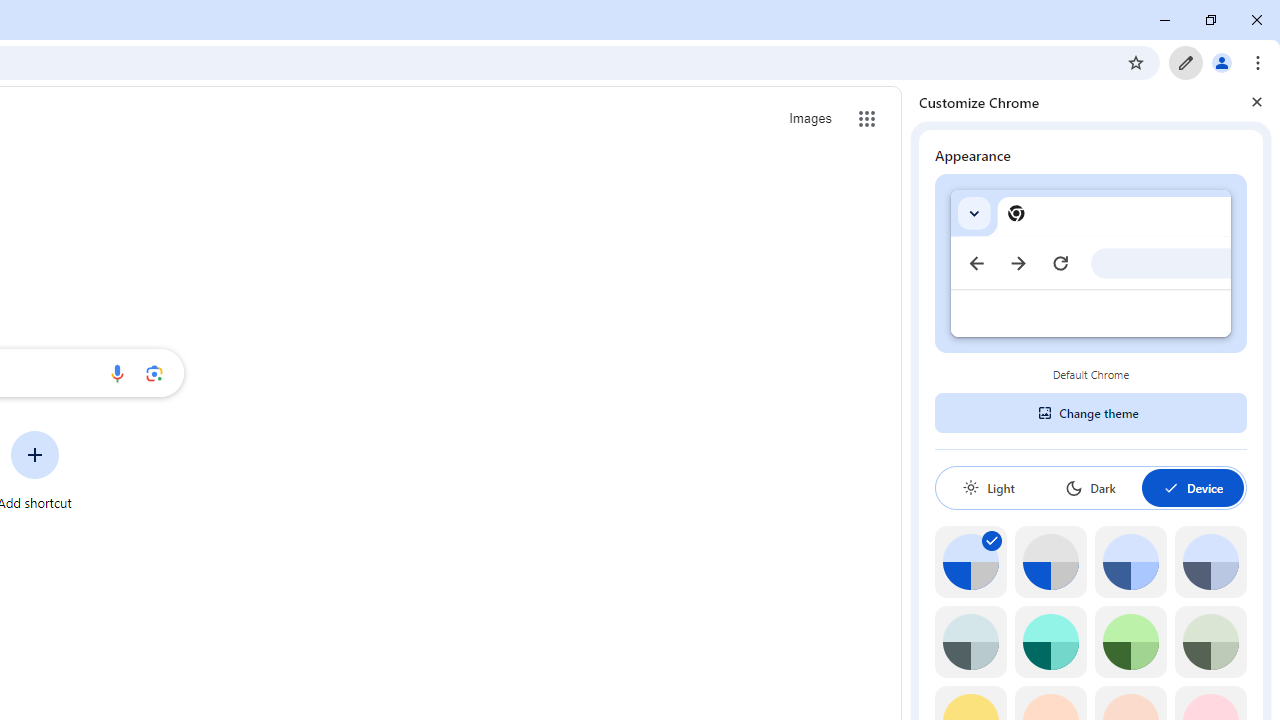 The width and height of the screenshot is (1280, 720). Describe the element at coordinates (1130, 642) in the screenshot. I see `Green` at that location.